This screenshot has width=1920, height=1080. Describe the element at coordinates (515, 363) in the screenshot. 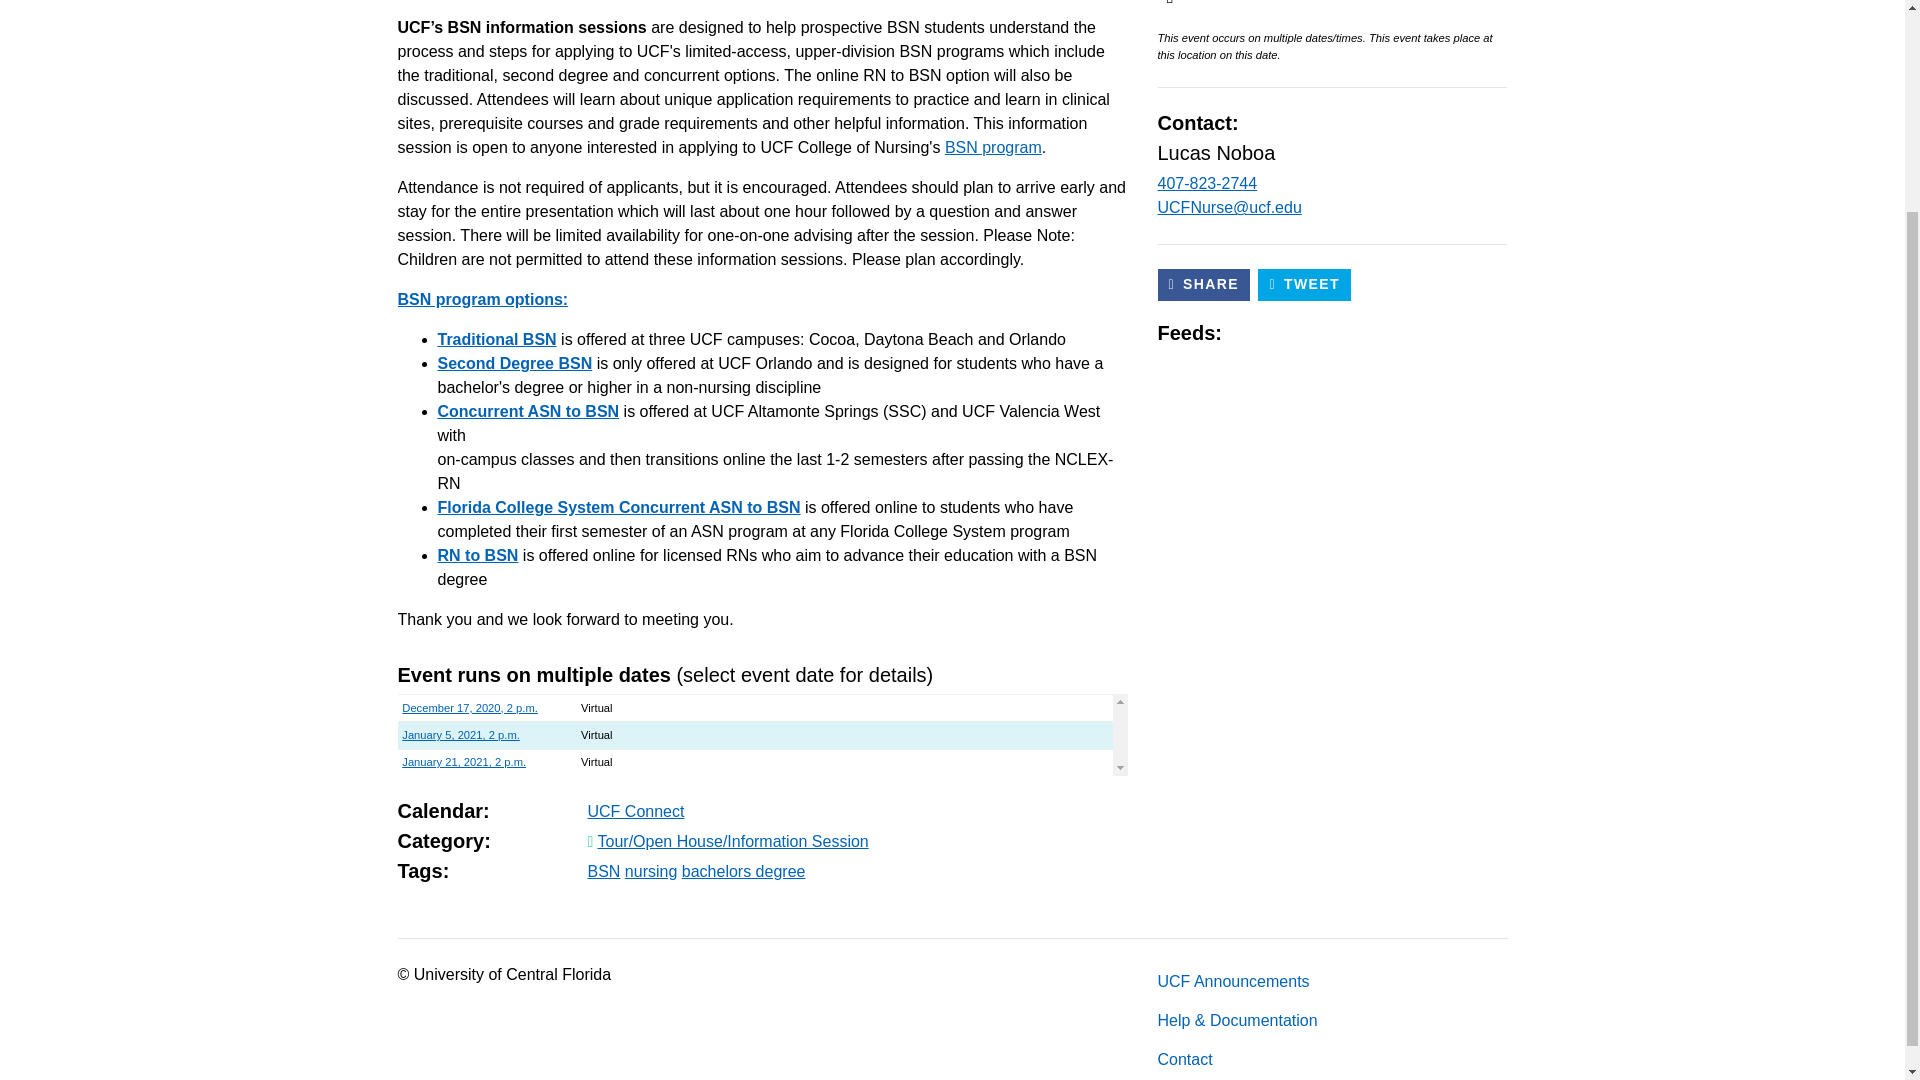

I see `Second Degree BSN` at that location.